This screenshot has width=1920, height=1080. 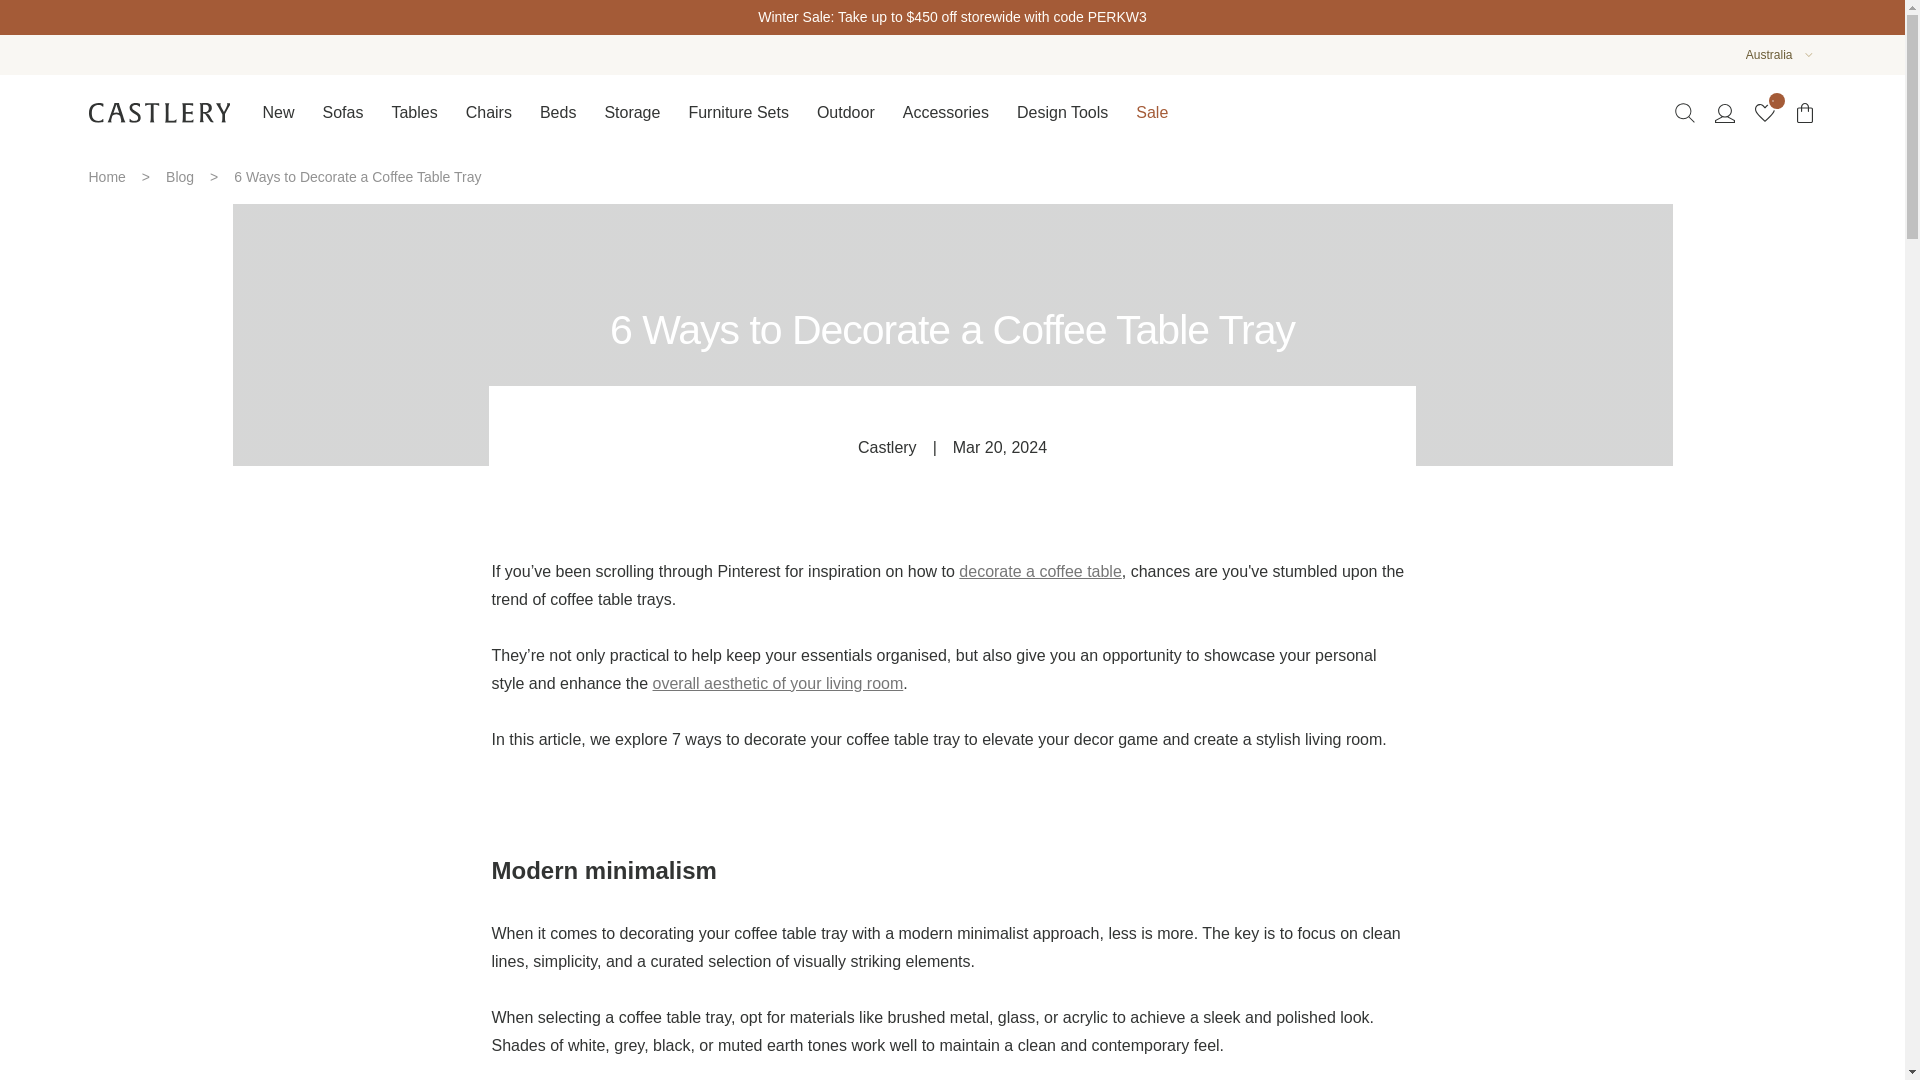 I want to click on Sofas, so click(x=342, y=112).